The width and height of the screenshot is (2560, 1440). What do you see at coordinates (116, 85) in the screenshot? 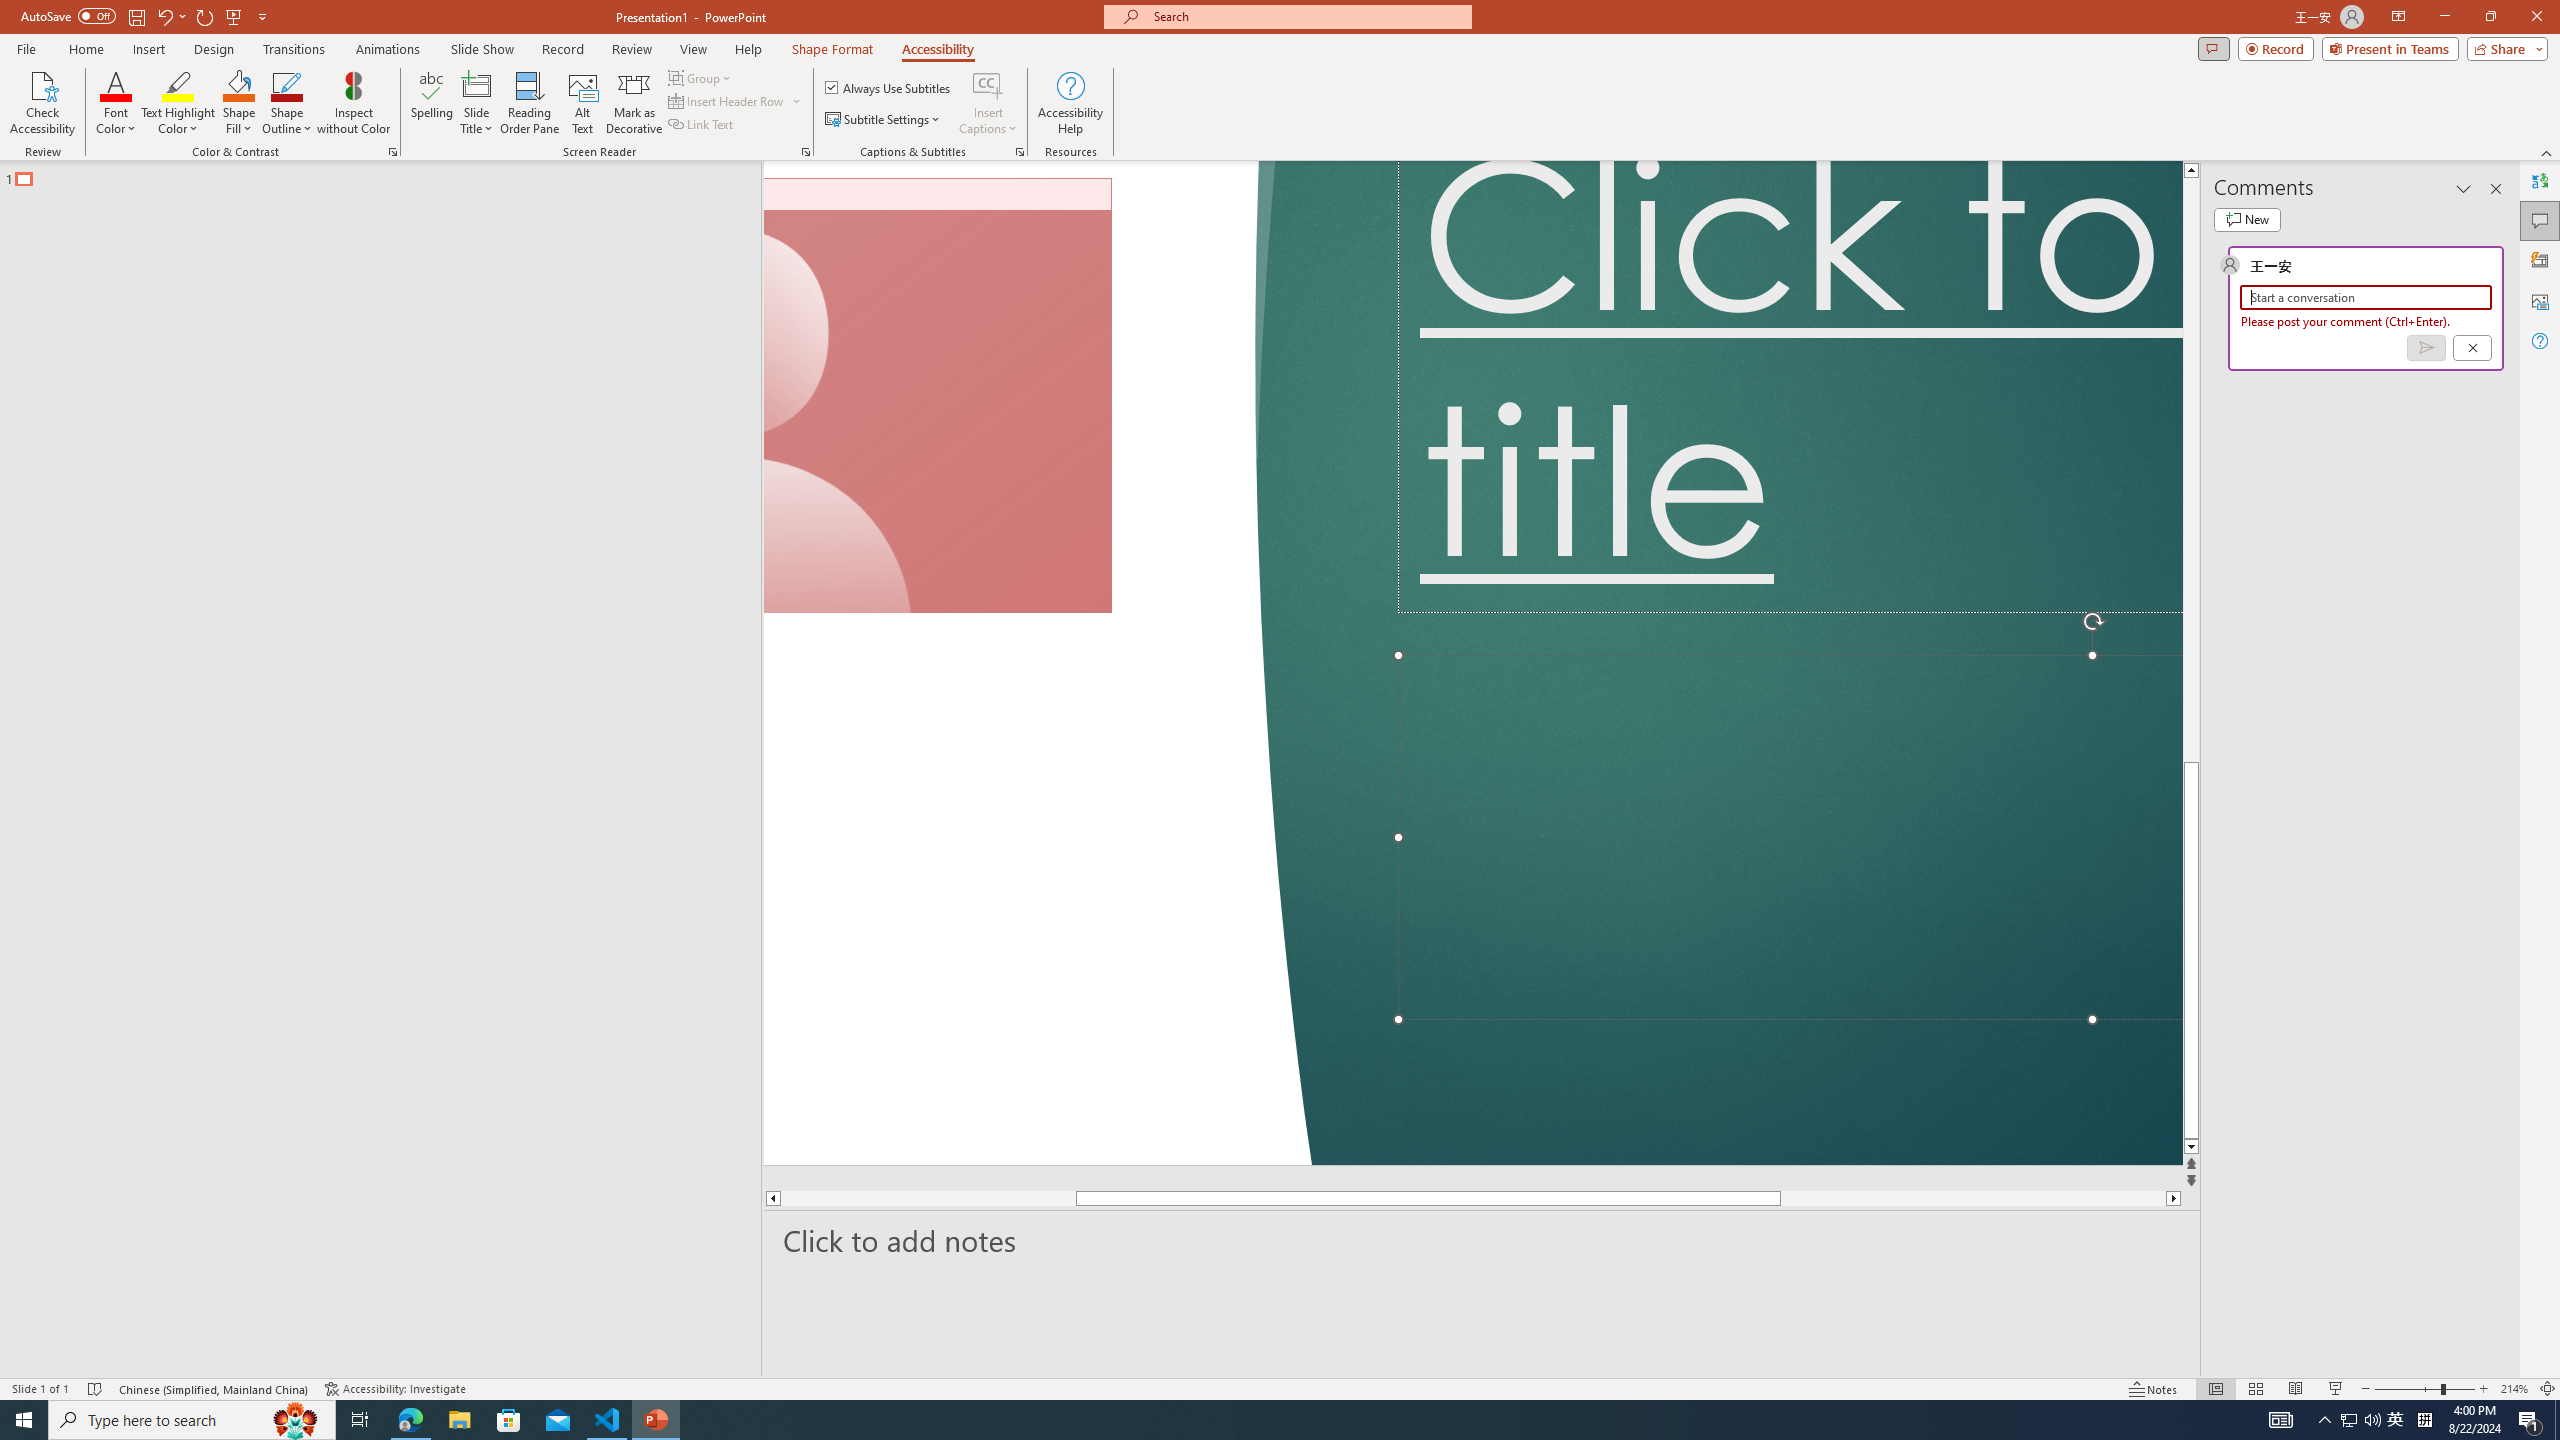
I see `Font Color Red` at bounding box center [116, 85].